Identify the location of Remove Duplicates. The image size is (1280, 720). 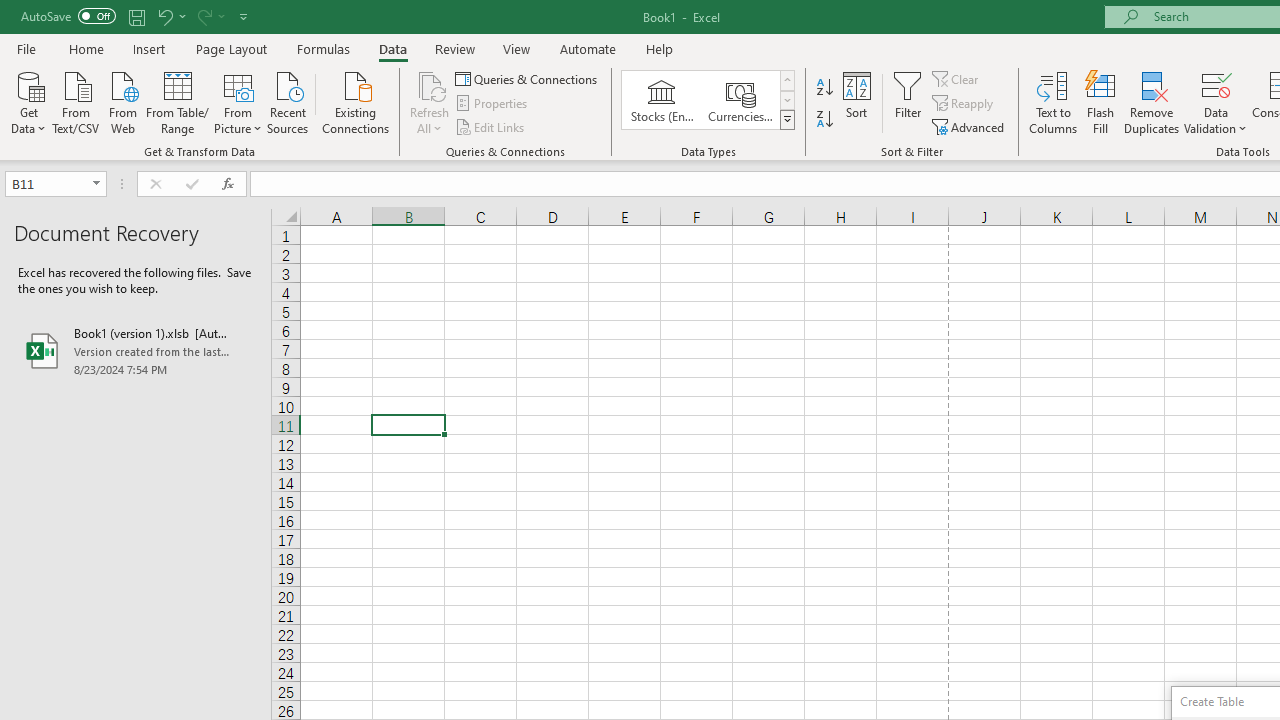
(1152, 102).